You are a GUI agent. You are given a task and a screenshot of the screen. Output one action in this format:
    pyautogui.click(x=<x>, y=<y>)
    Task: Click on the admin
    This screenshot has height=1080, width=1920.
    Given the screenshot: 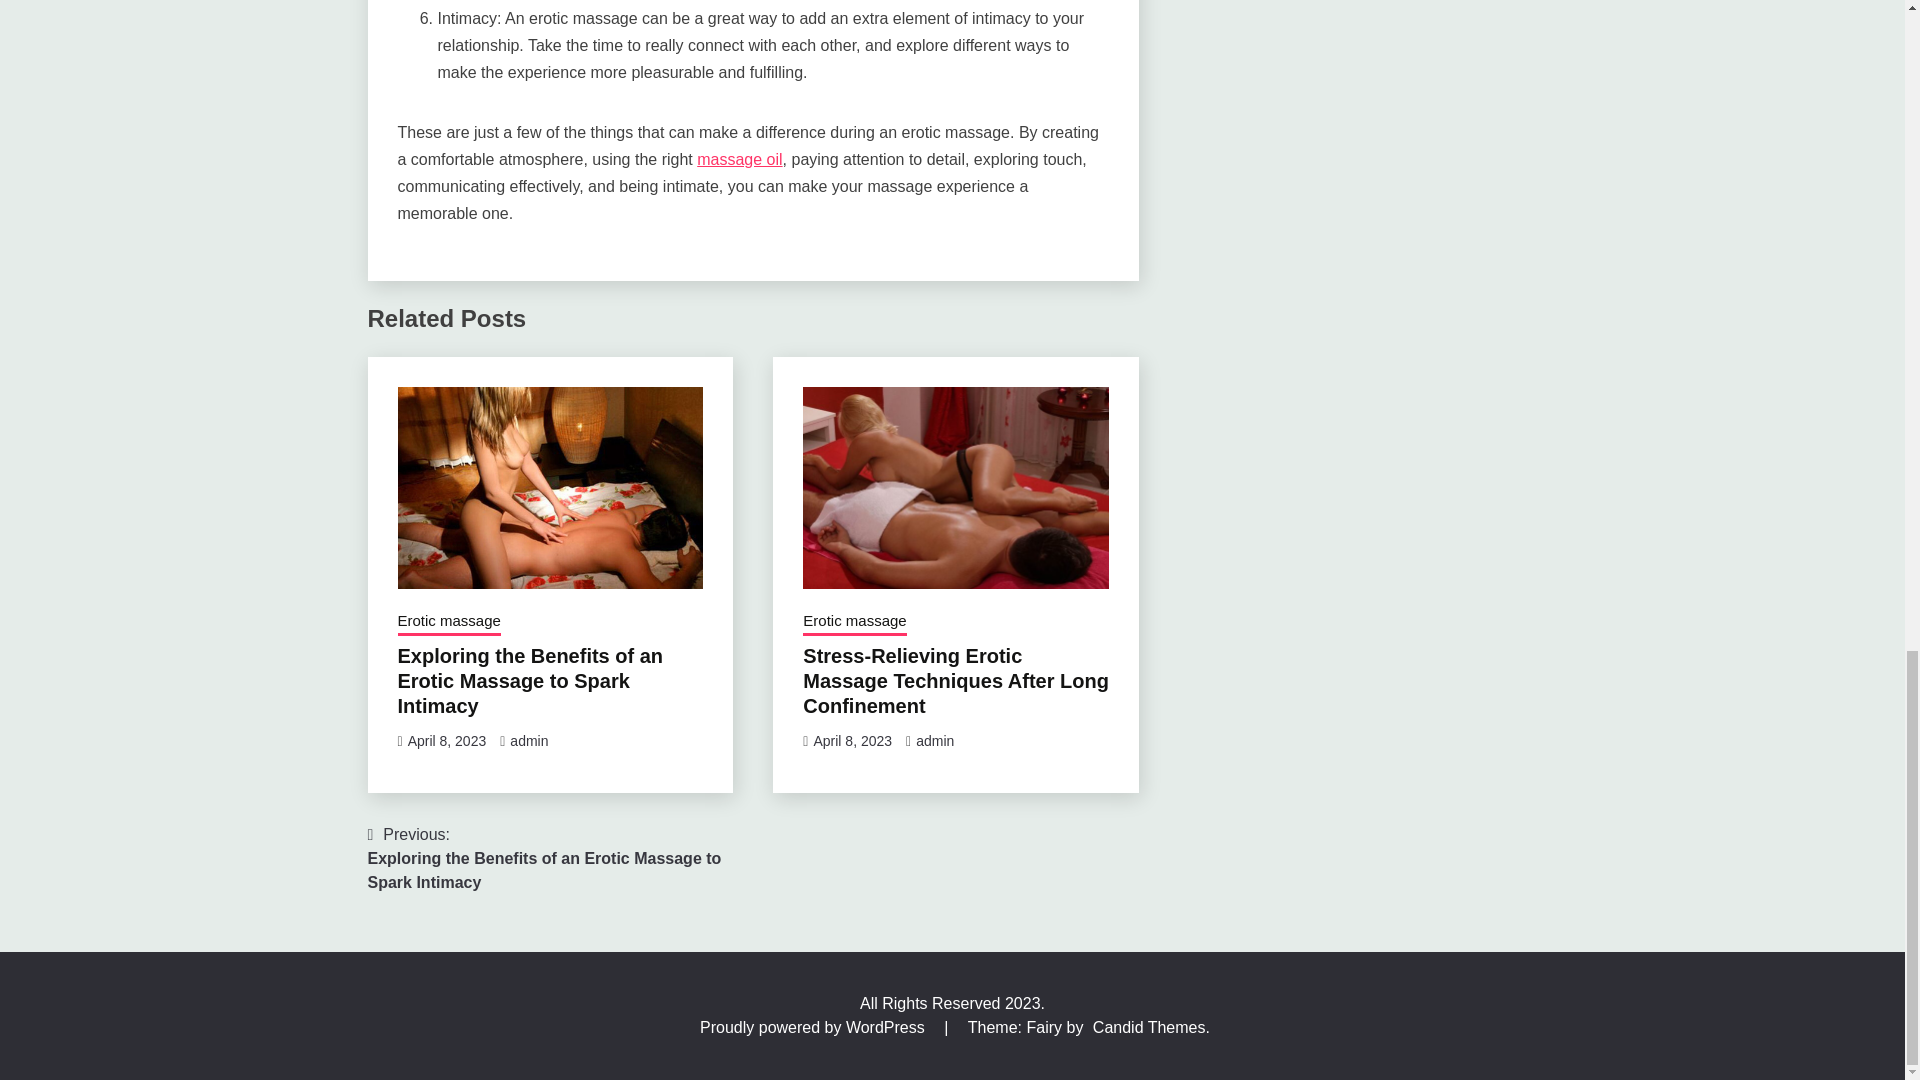 What is the action you would take?
    pyautogui.click(x=934, y=741)
    